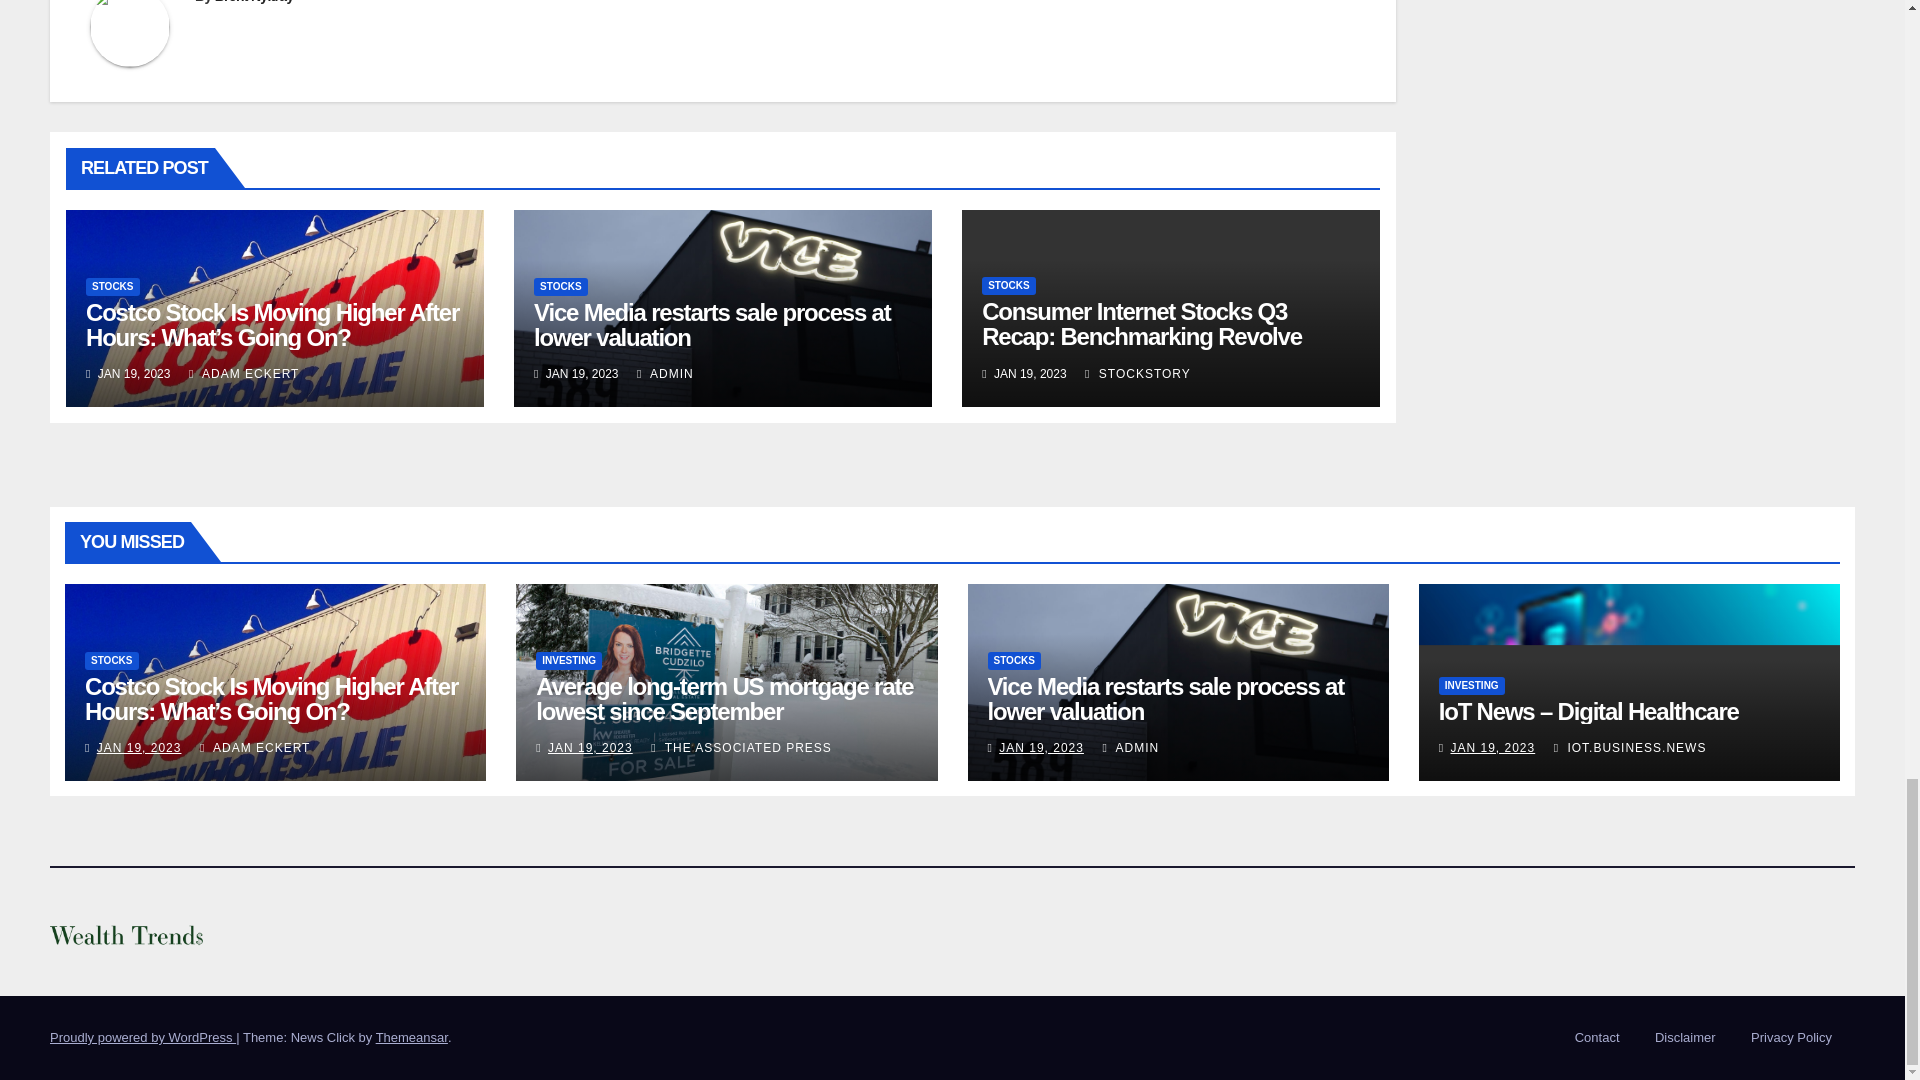 This screenshot has width=1920, height=1080. Describe the element at coordinates (1008, 285) in the screenshot. I see `STOCKS` at that location.